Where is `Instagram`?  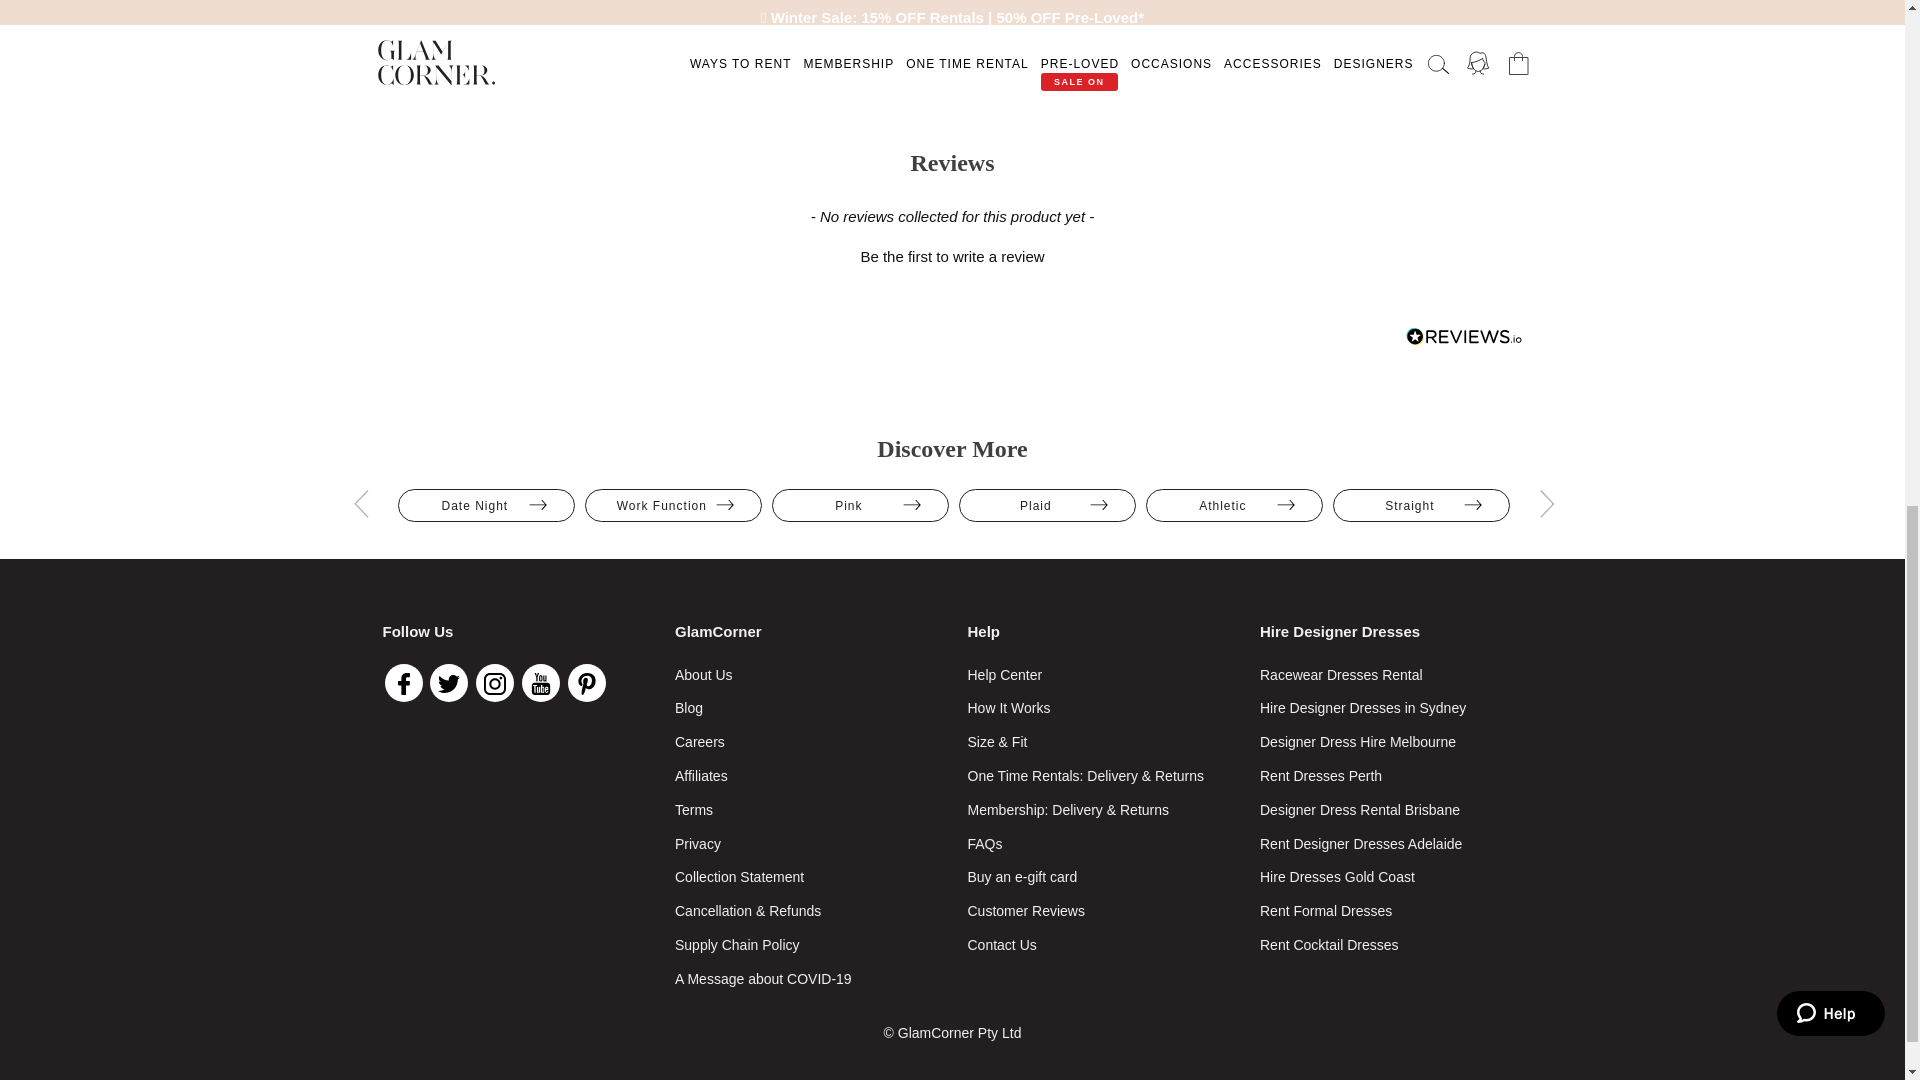 Instagram is located at coordinates (495, 683).